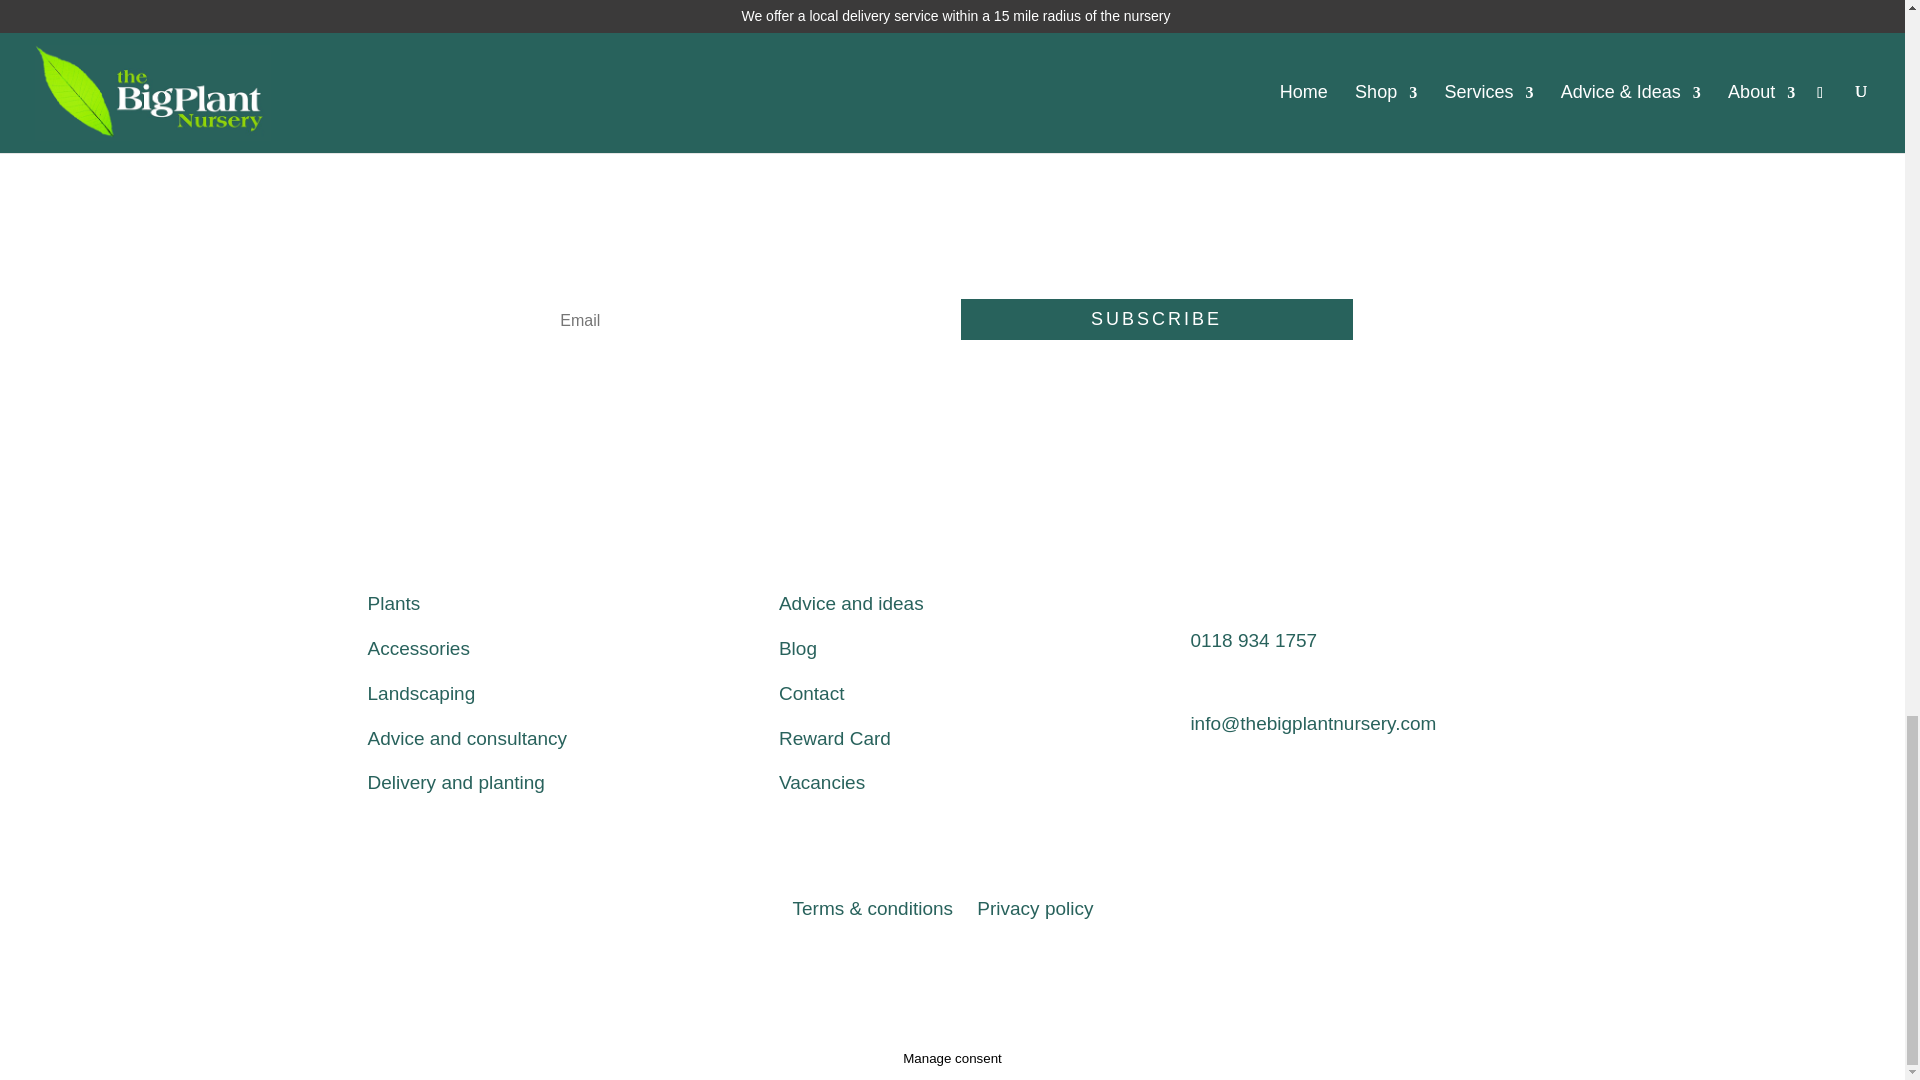  I want to click on Landscaping, so click(422, 693).